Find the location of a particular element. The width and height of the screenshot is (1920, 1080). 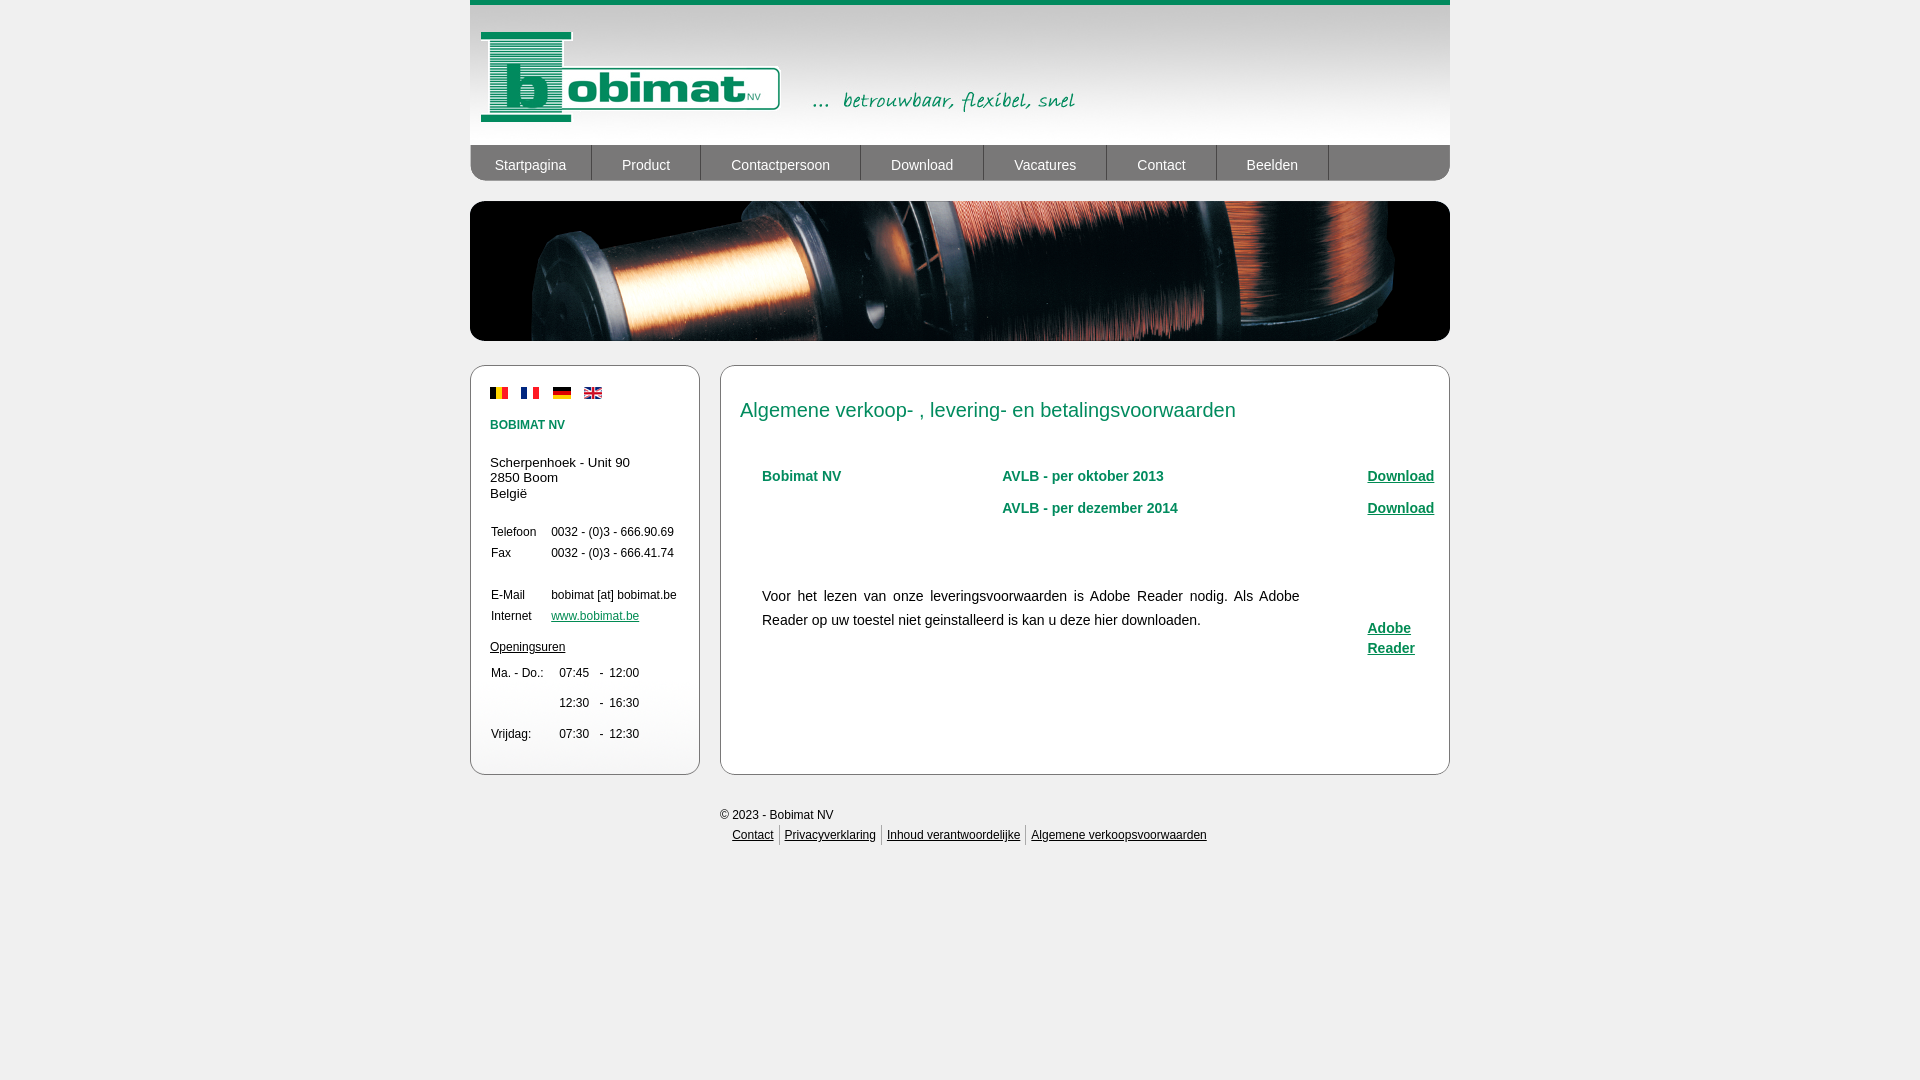

HELCA Metall is located at coordinates (960, 75).